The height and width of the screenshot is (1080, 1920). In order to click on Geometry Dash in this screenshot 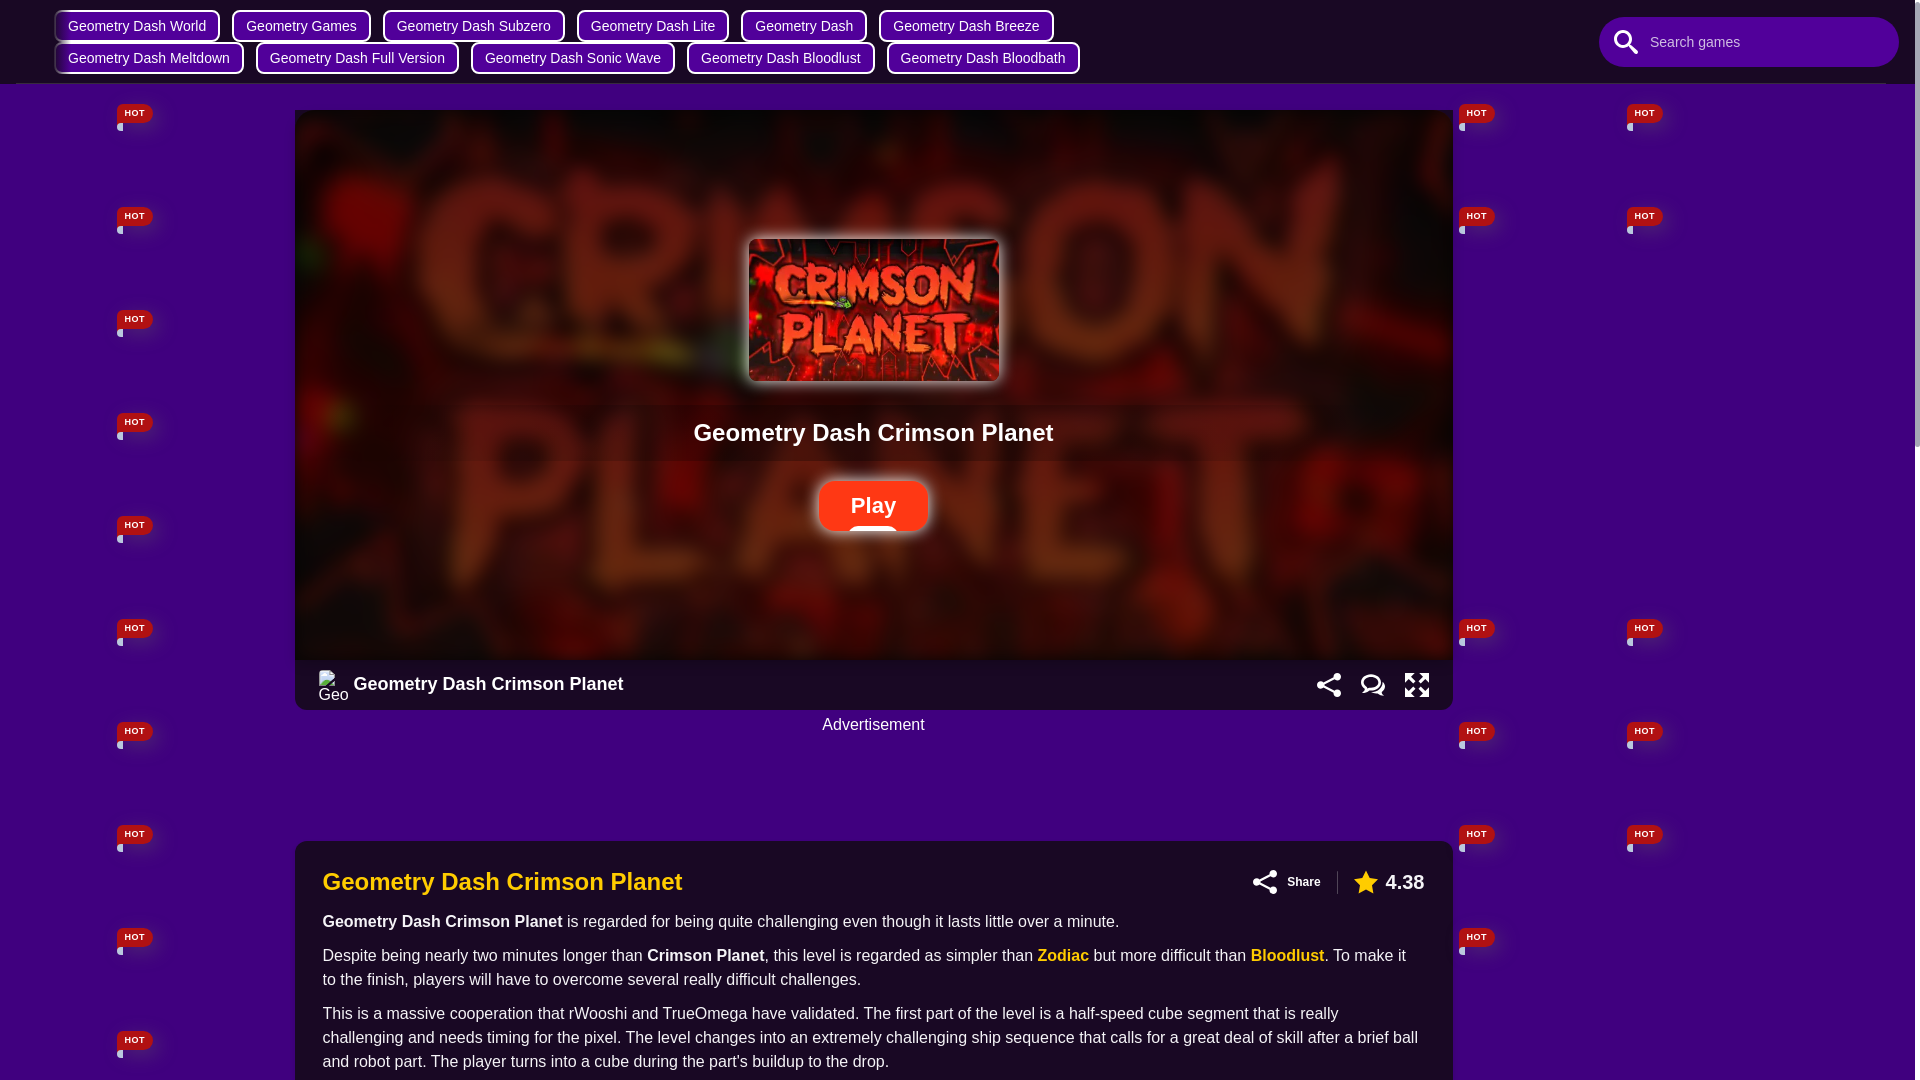, I will do `click(804, 26)`.